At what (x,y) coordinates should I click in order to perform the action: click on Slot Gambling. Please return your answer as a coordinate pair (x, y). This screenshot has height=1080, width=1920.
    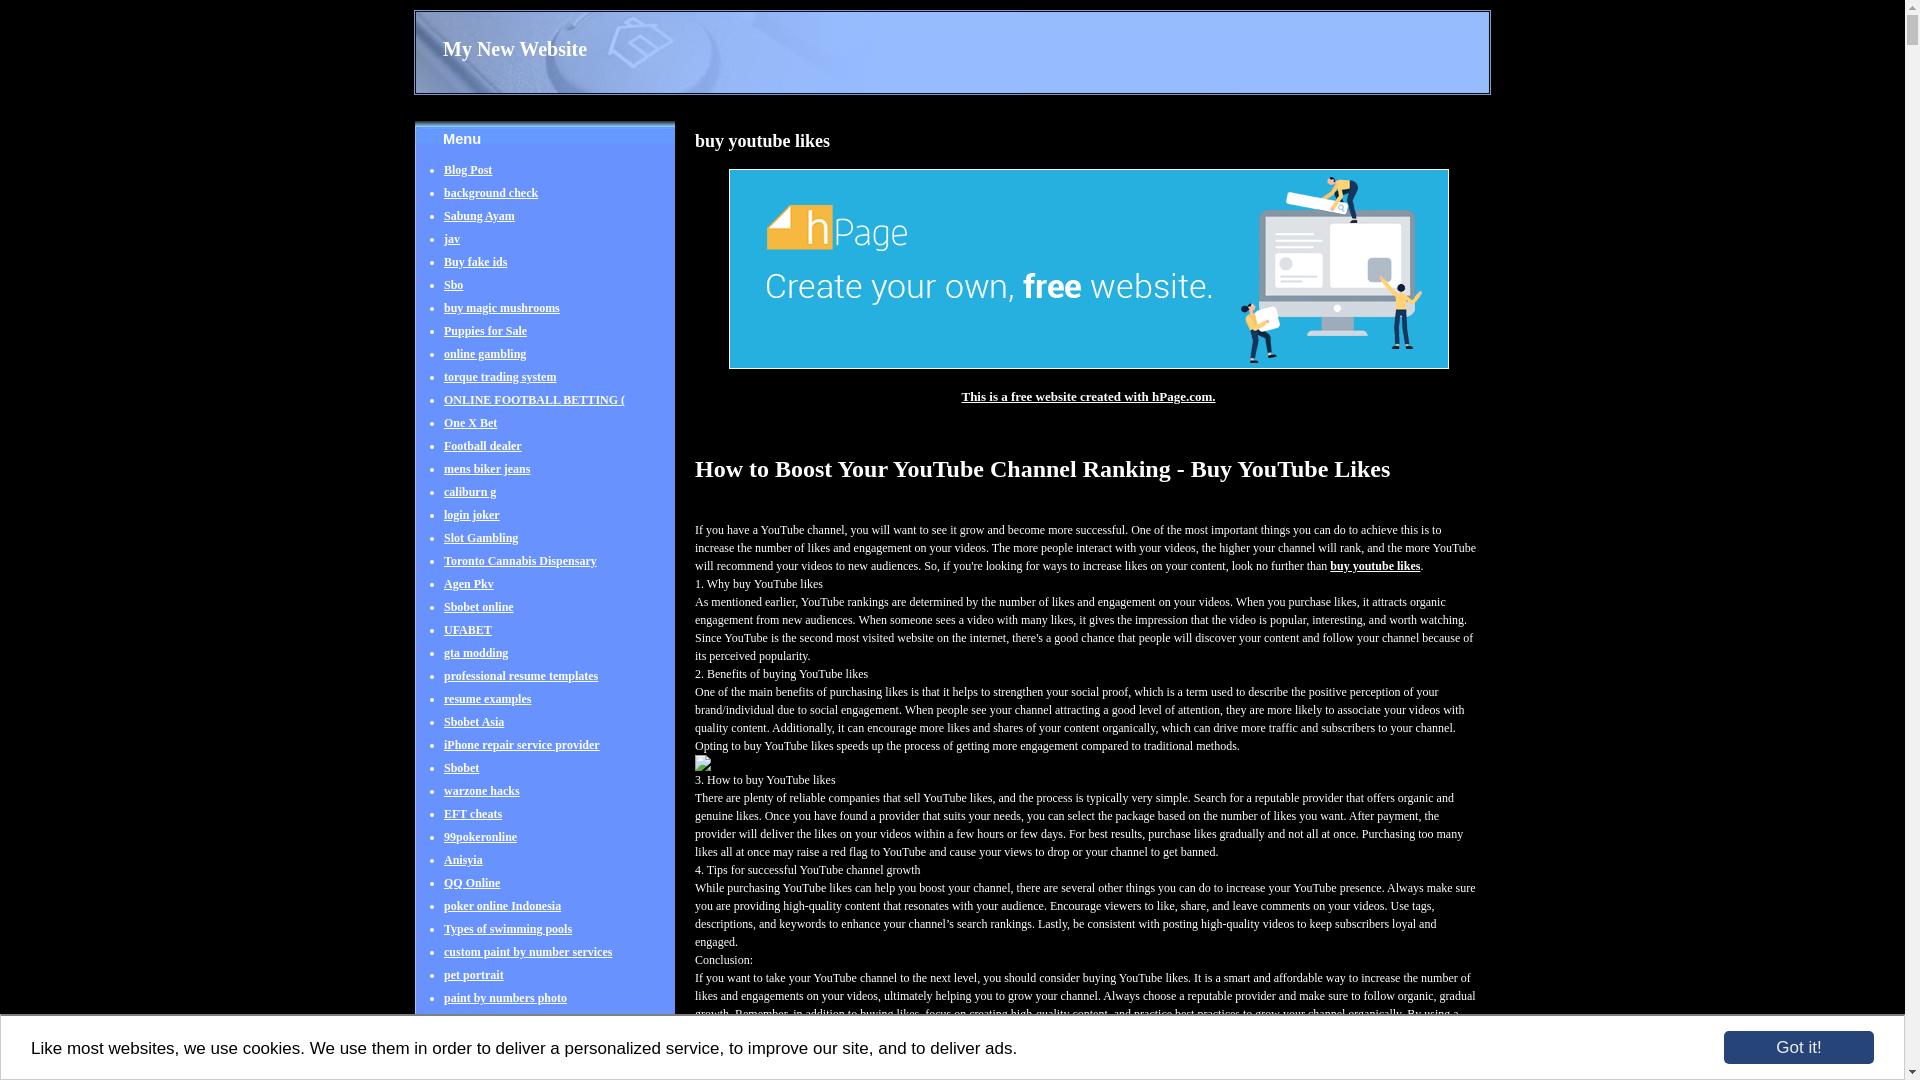
    Looking at the image, I should click on (480, 548).